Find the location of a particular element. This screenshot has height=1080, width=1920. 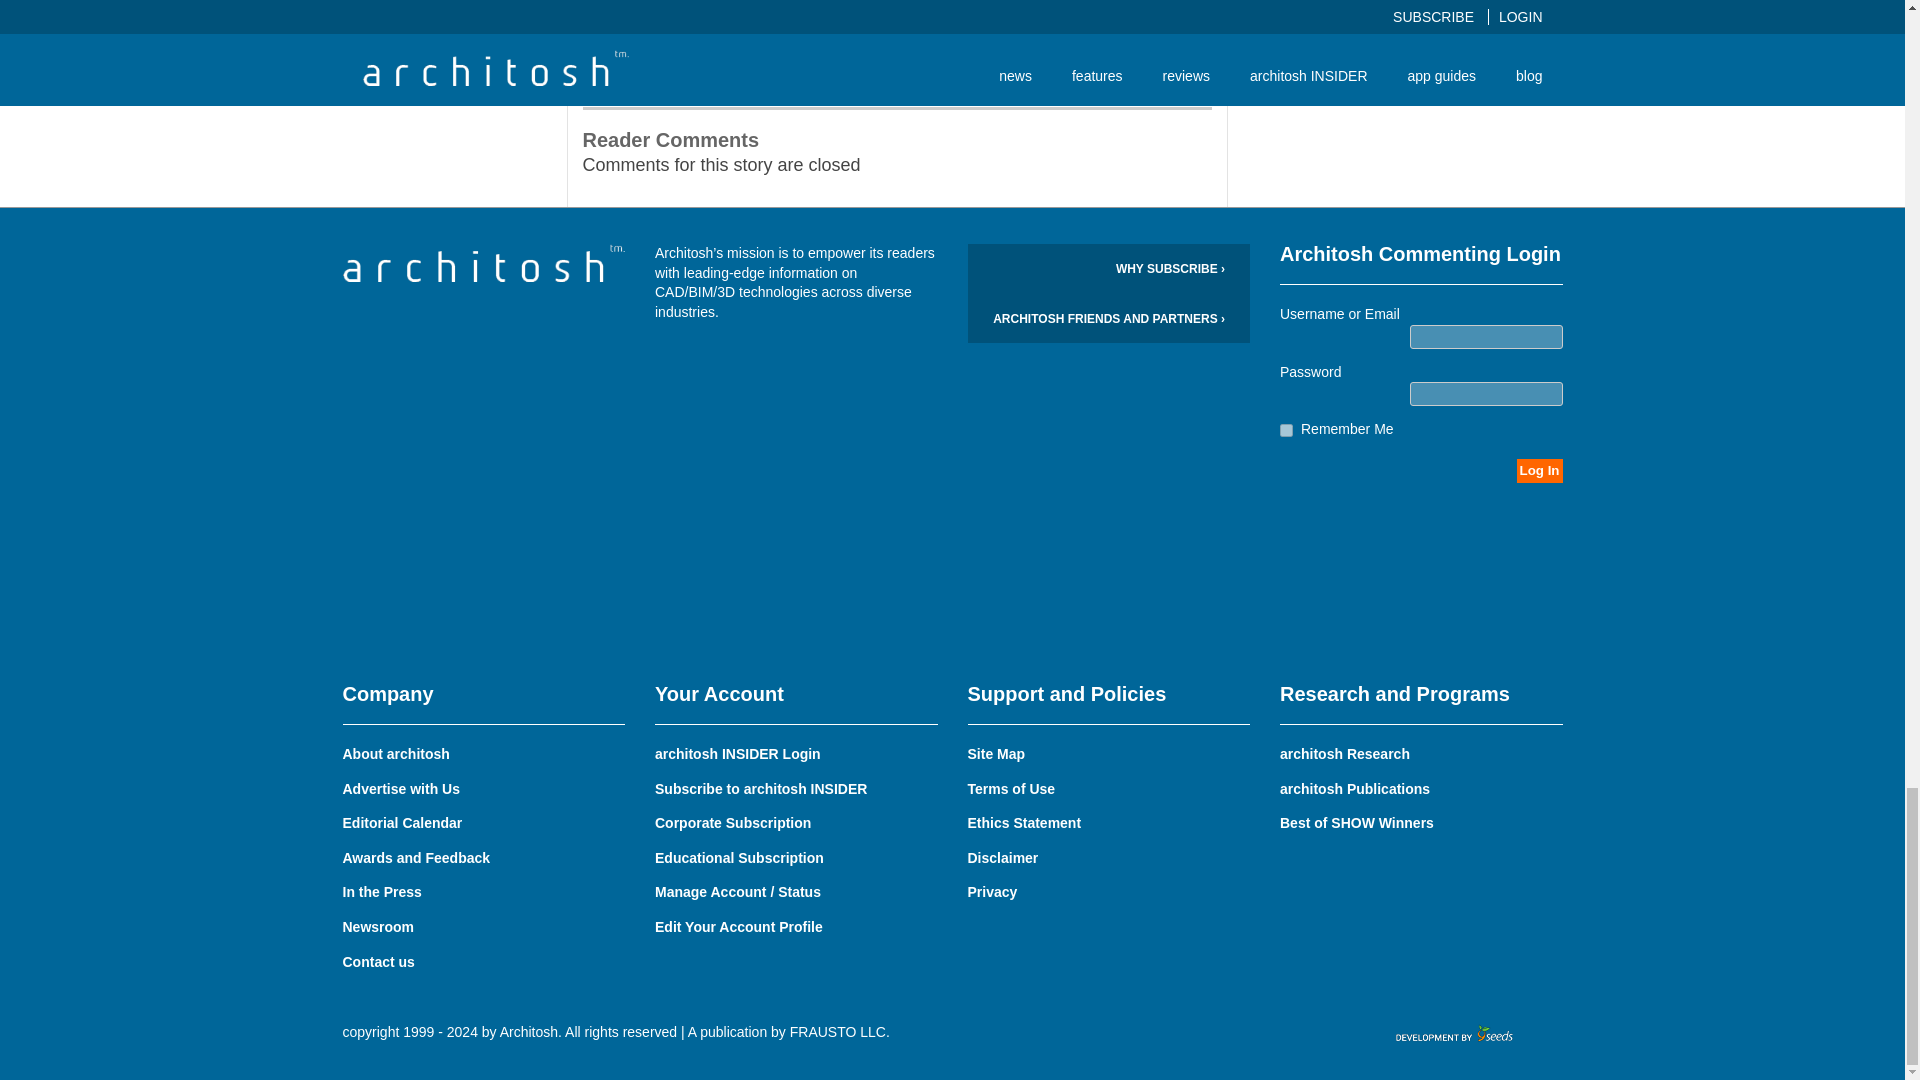

Mac 3D is located at coordinates (1174, 2).